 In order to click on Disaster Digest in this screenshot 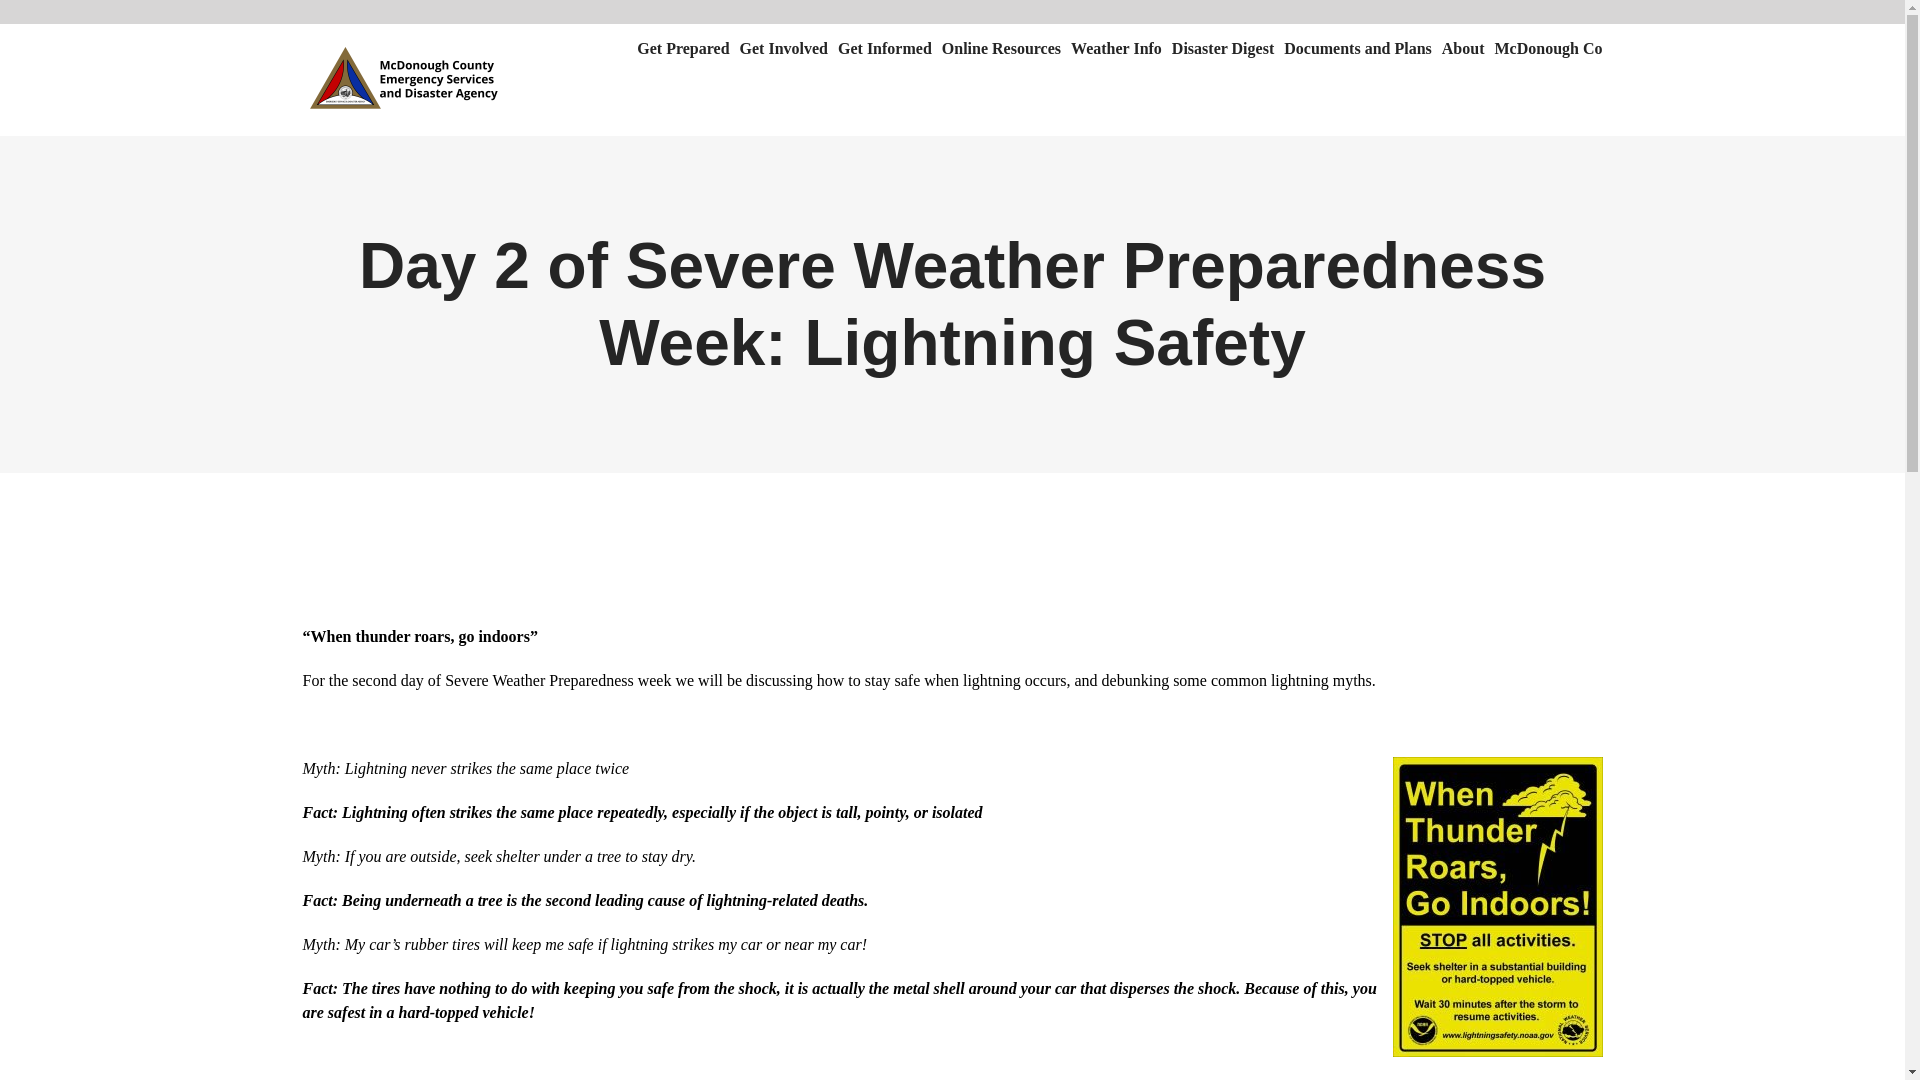, I will do `click(1222, 48)`.